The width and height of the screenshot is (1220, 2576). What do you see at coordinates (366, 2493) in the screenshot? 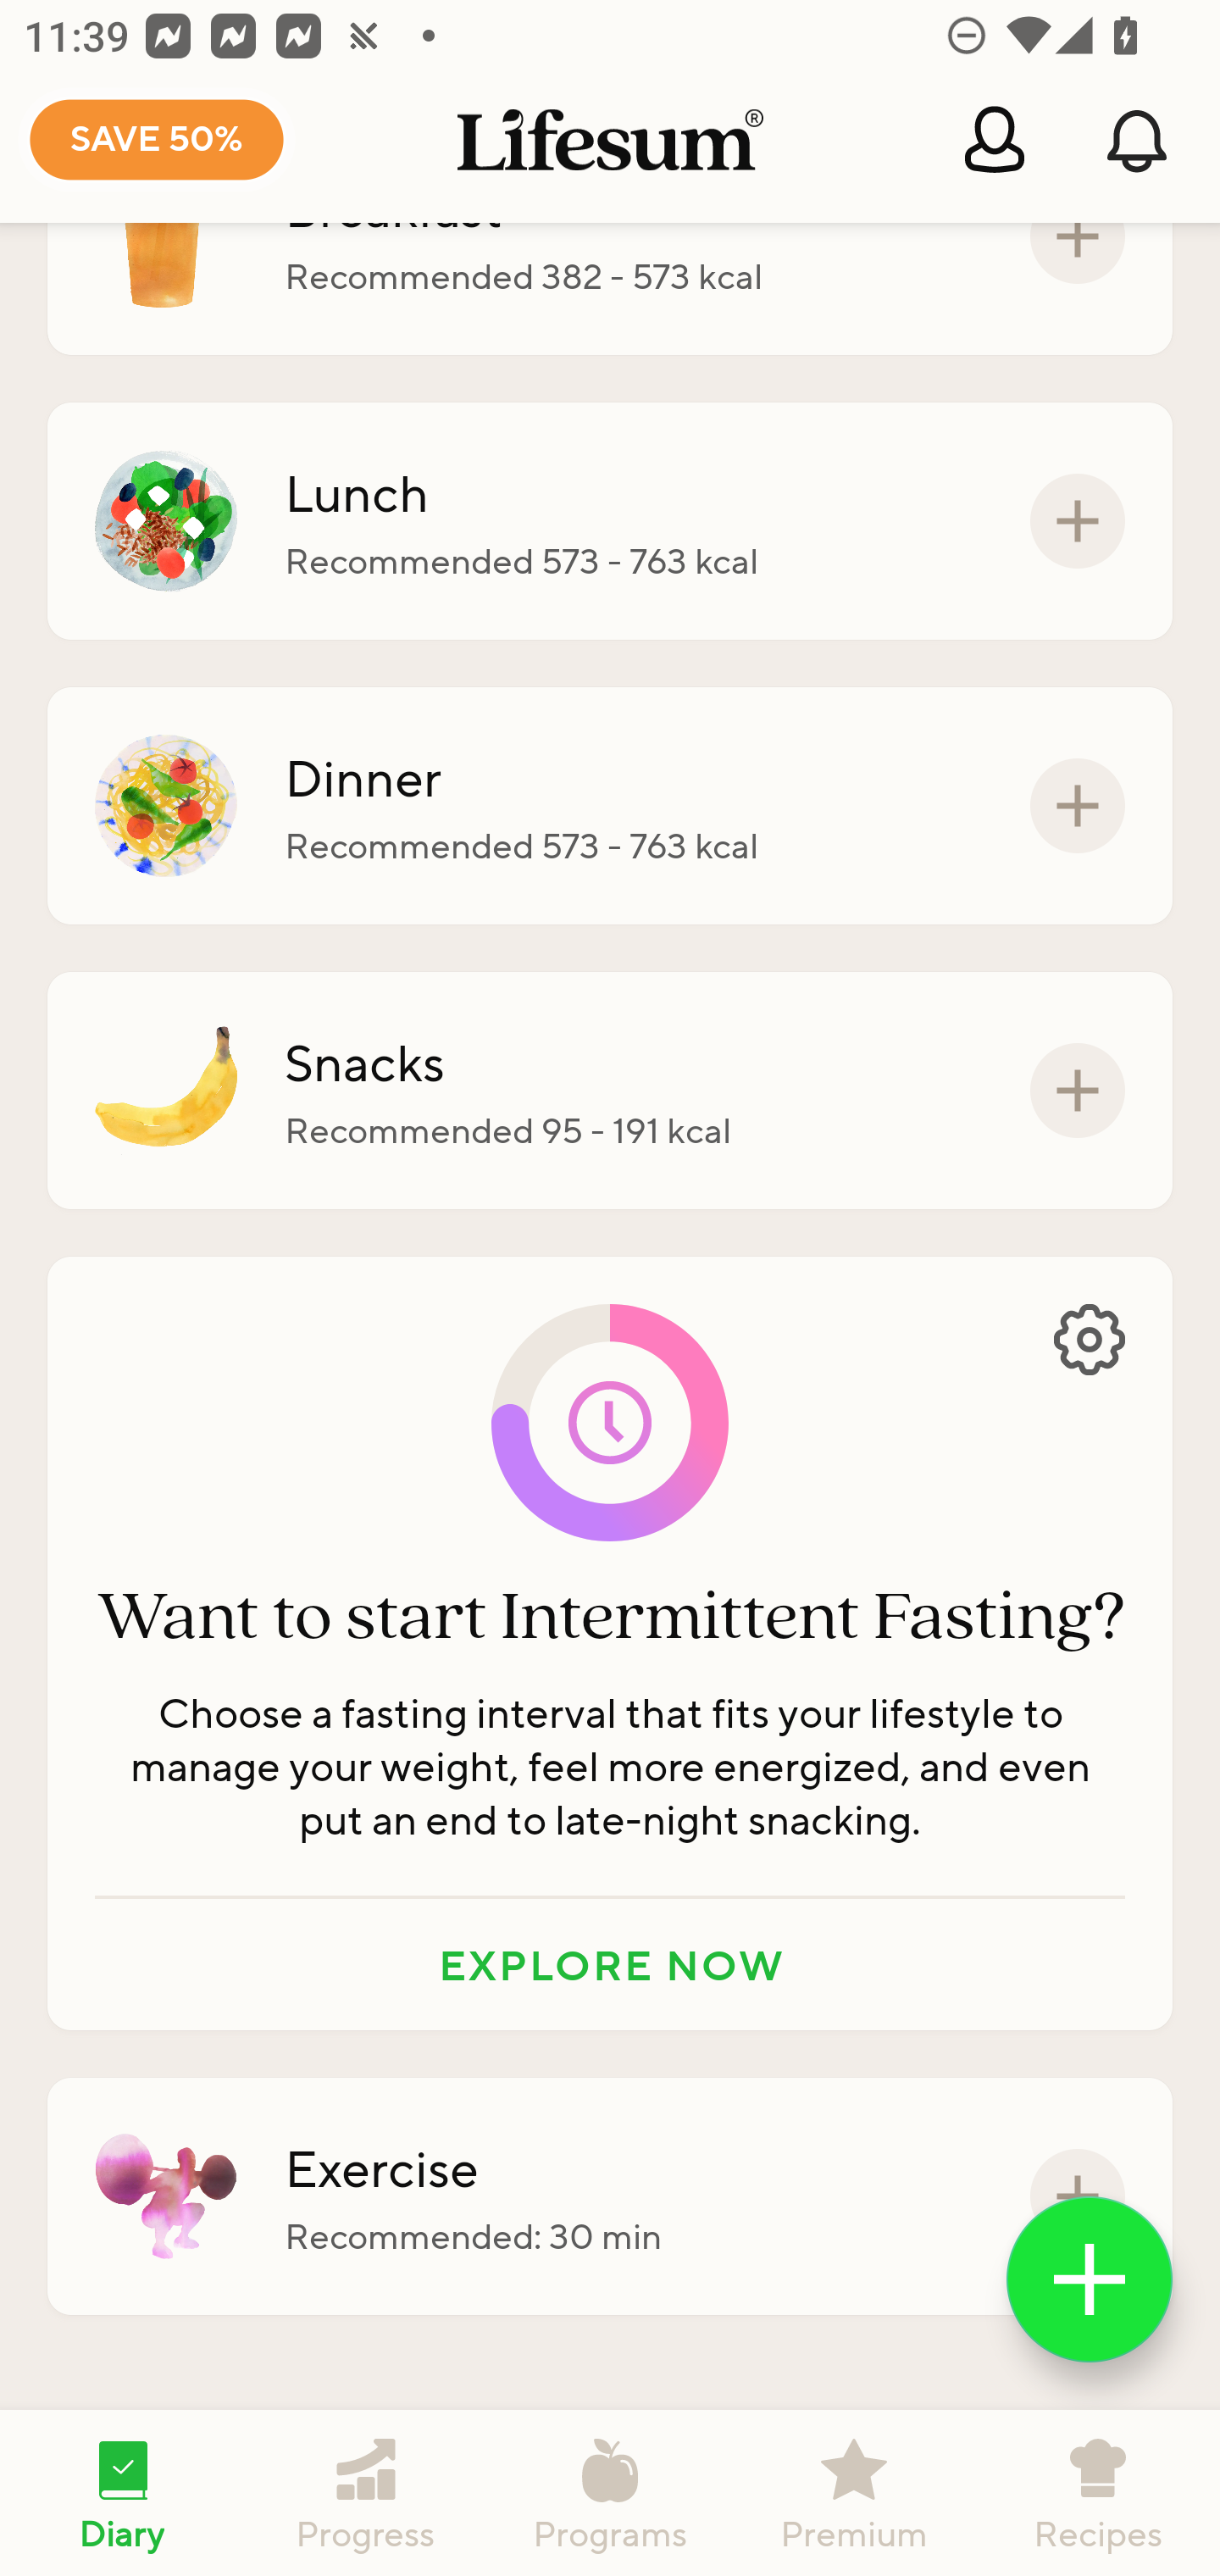
I see `Progress` at bounding box center [366, 2493].